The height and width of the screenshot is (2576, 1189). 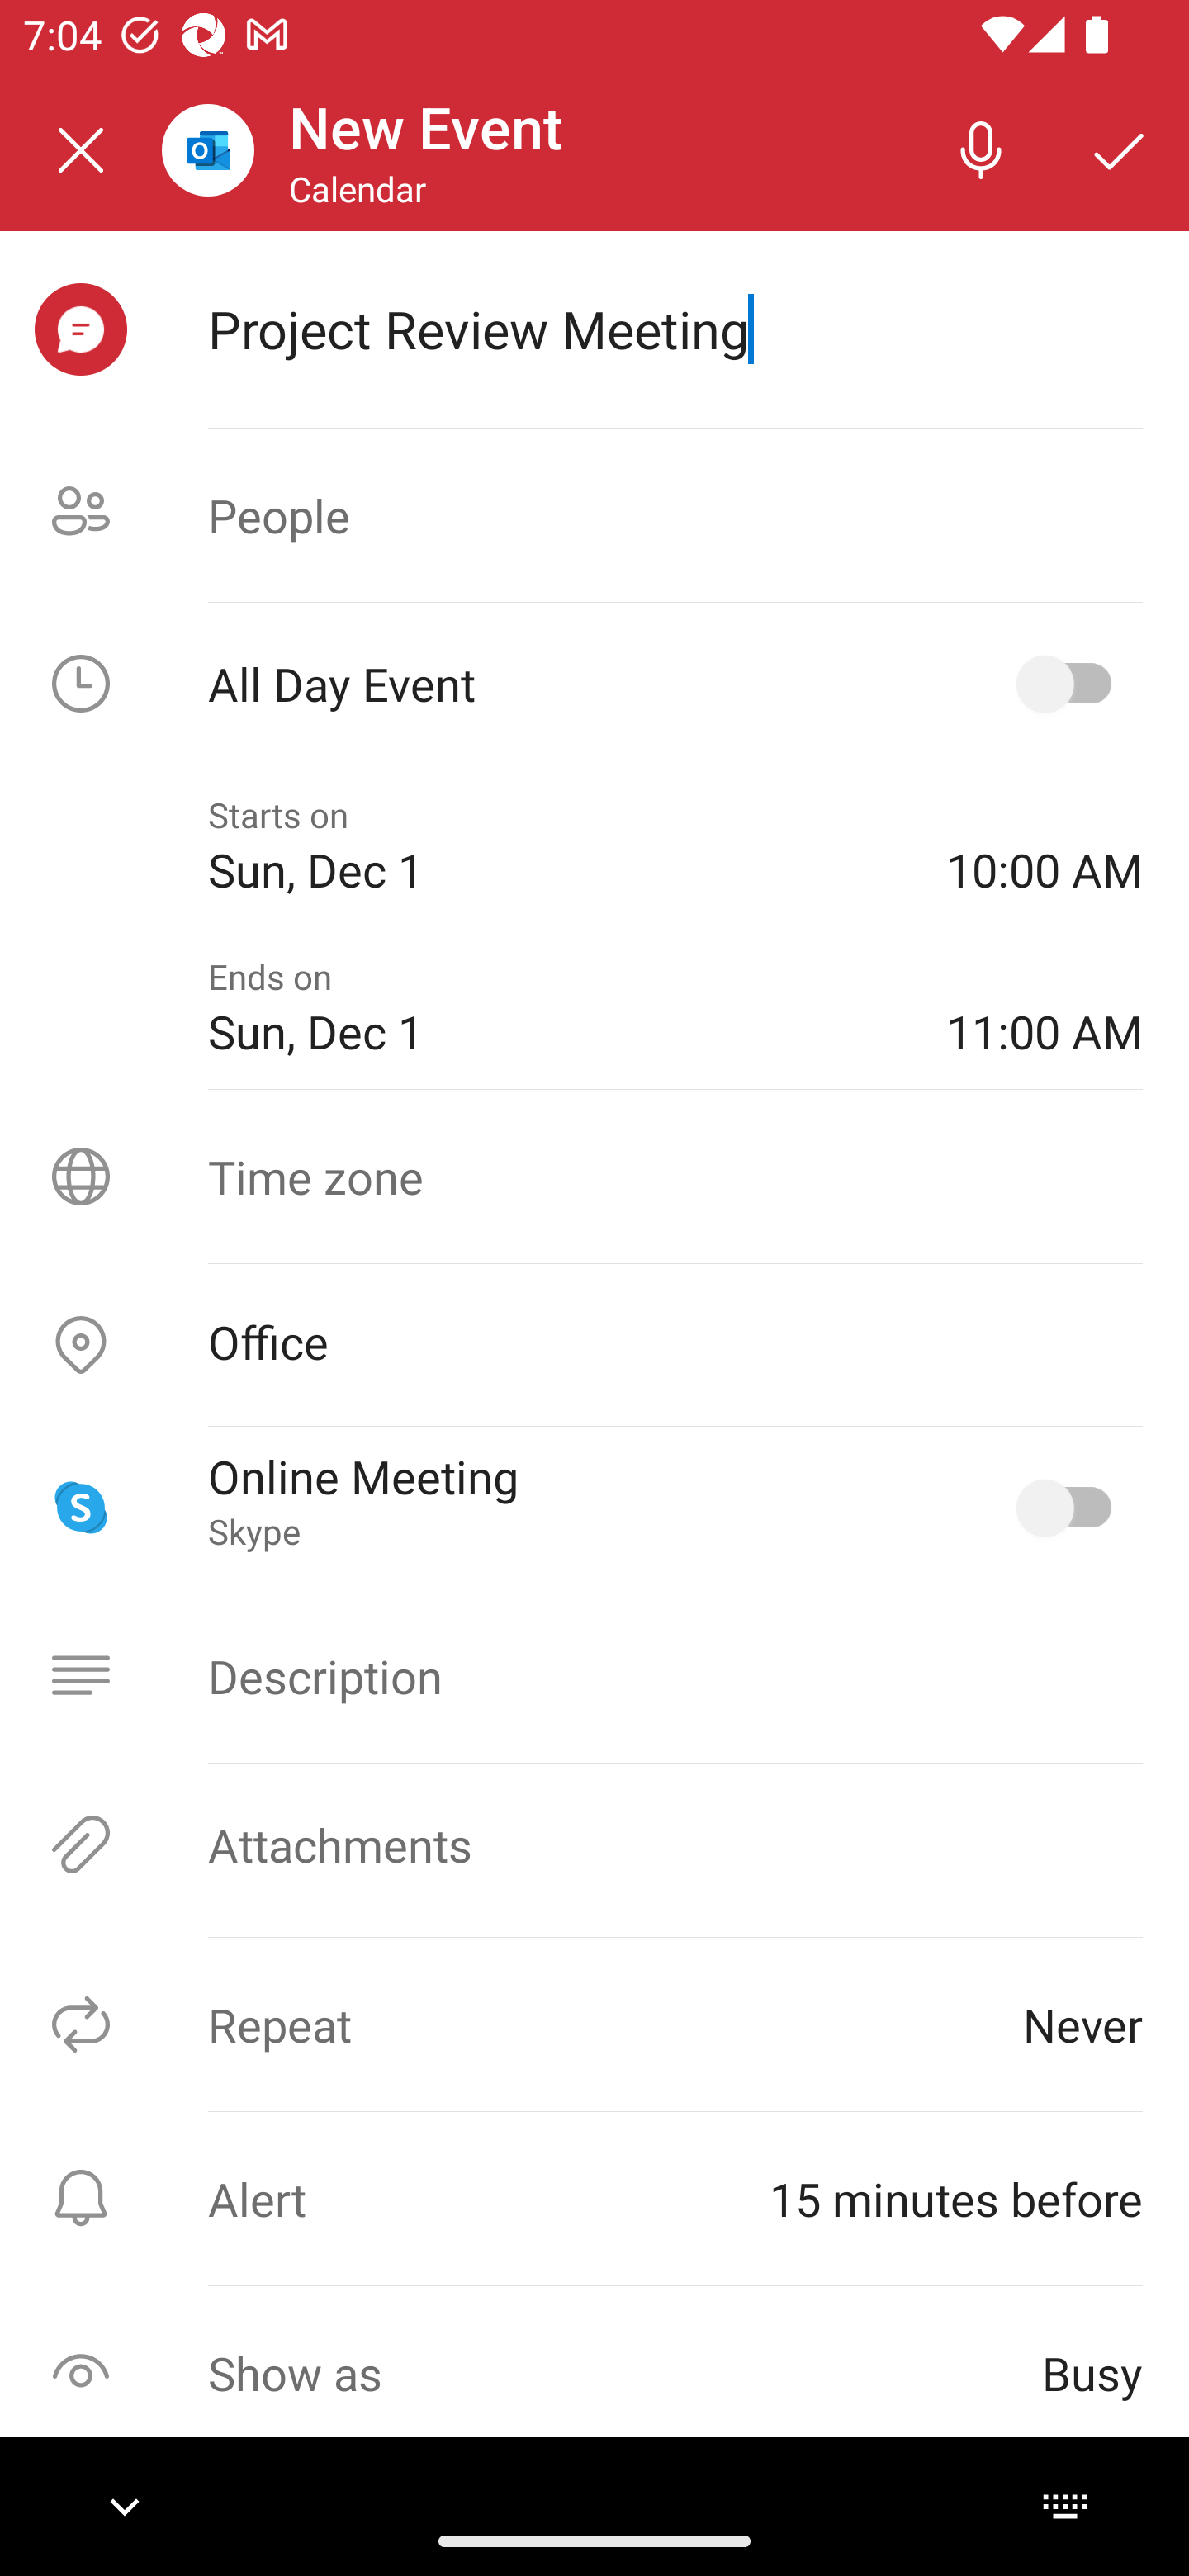 I want to click on Description, so click(x=594, y=1676).